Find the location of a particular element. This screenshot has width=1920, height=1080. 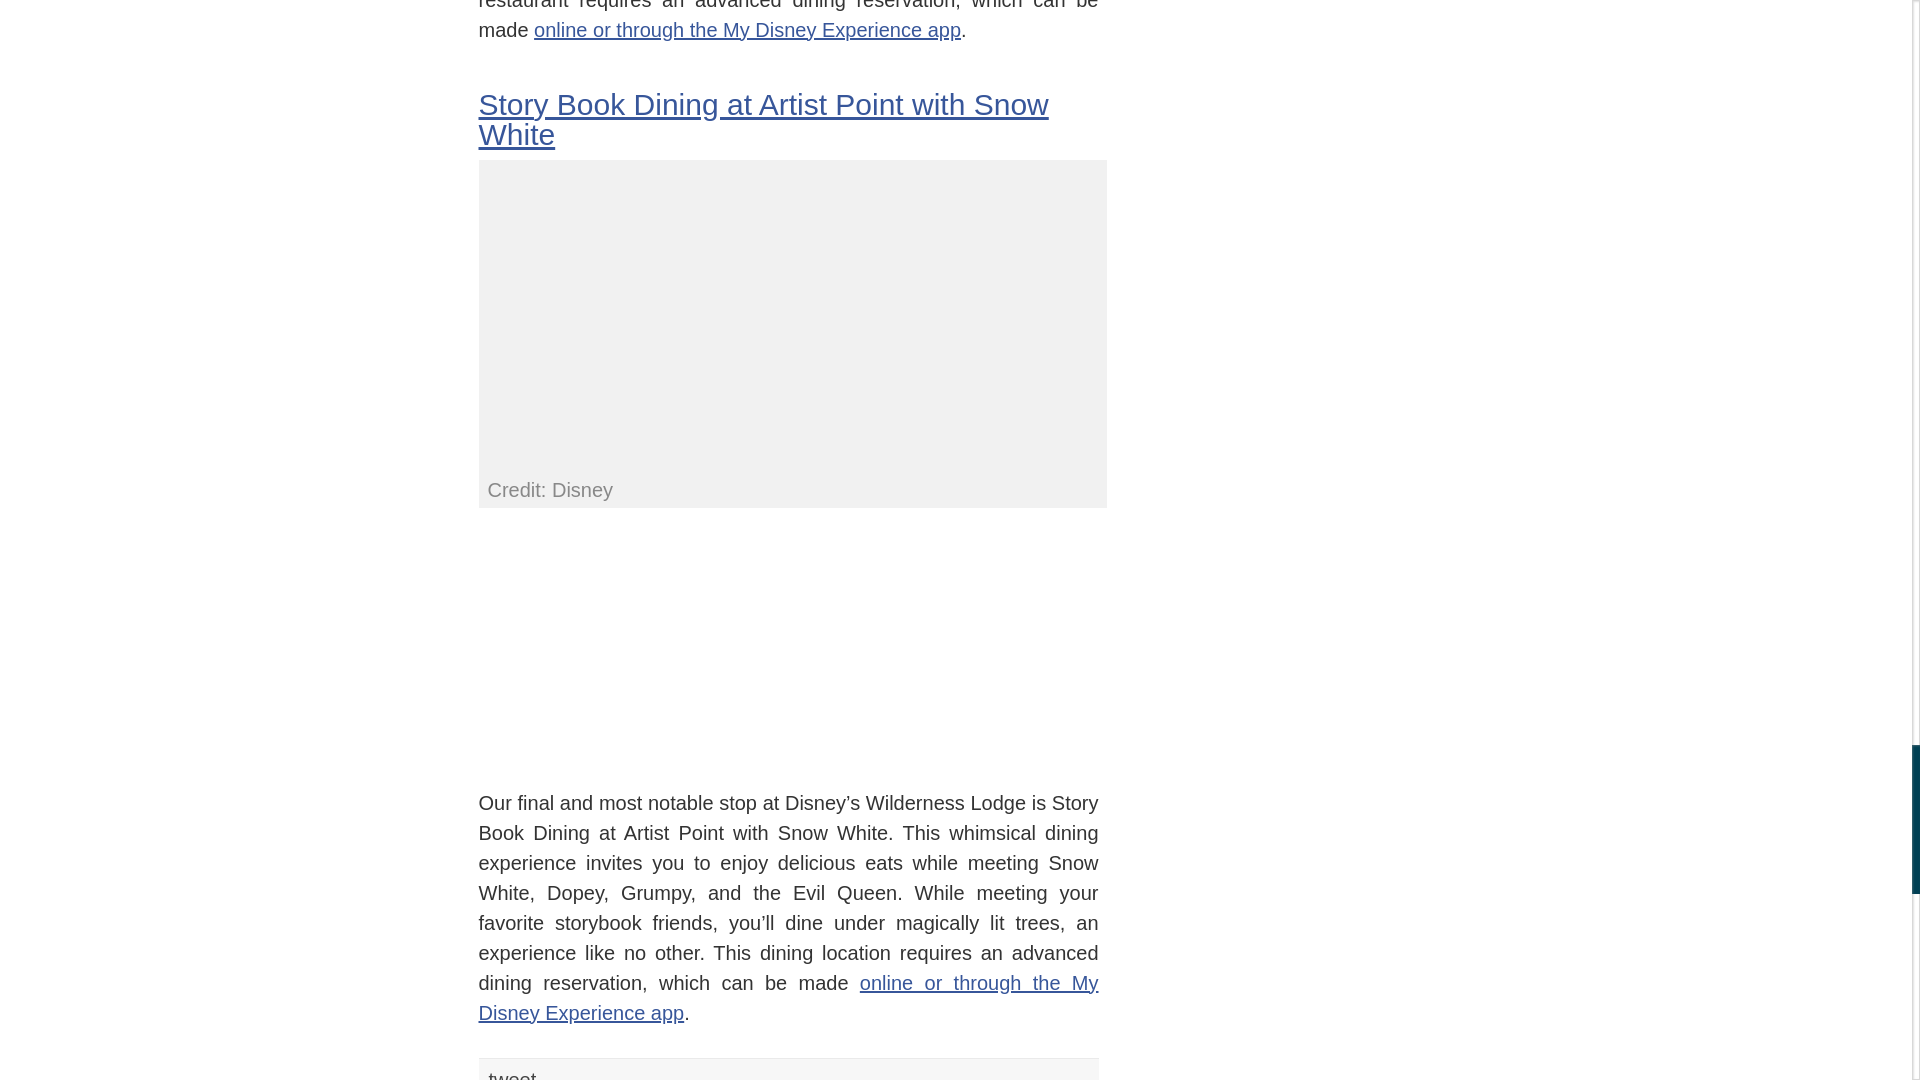

Story Book Dining at Artist Point with Snow White is located at coordinates (763, 119).